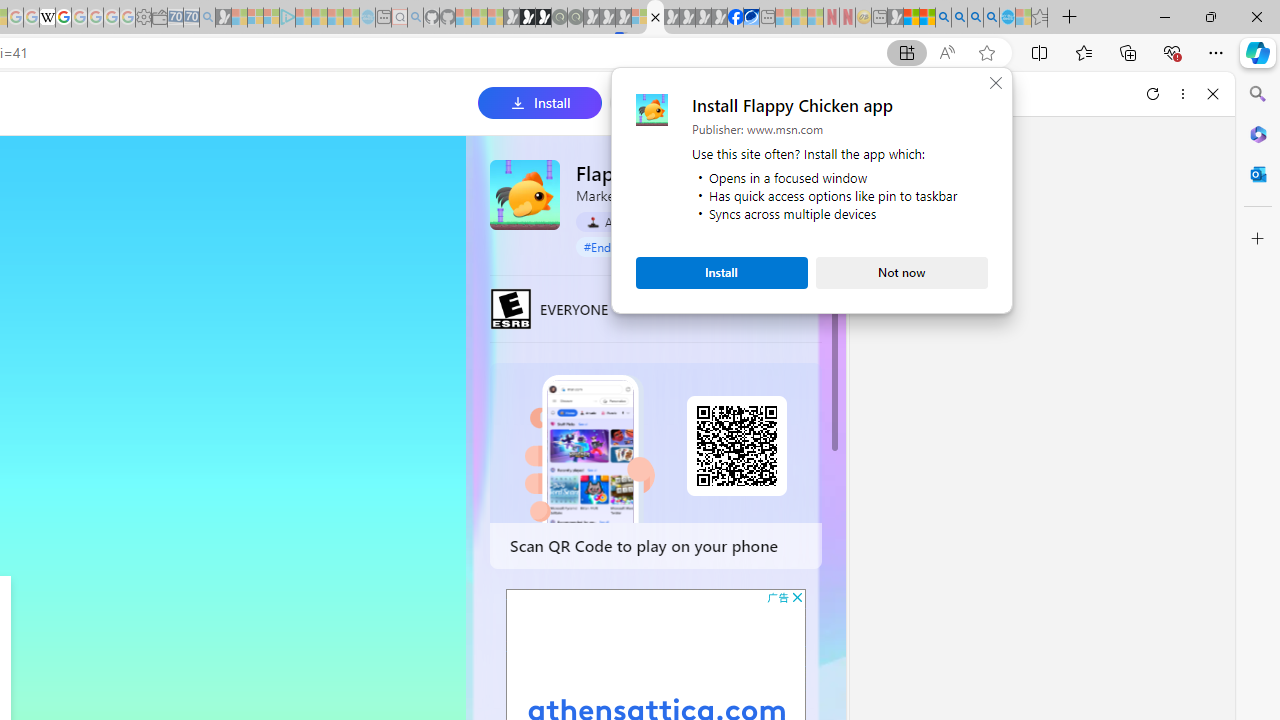  I want to click on MSN - Sleeping, so click(895, 18).